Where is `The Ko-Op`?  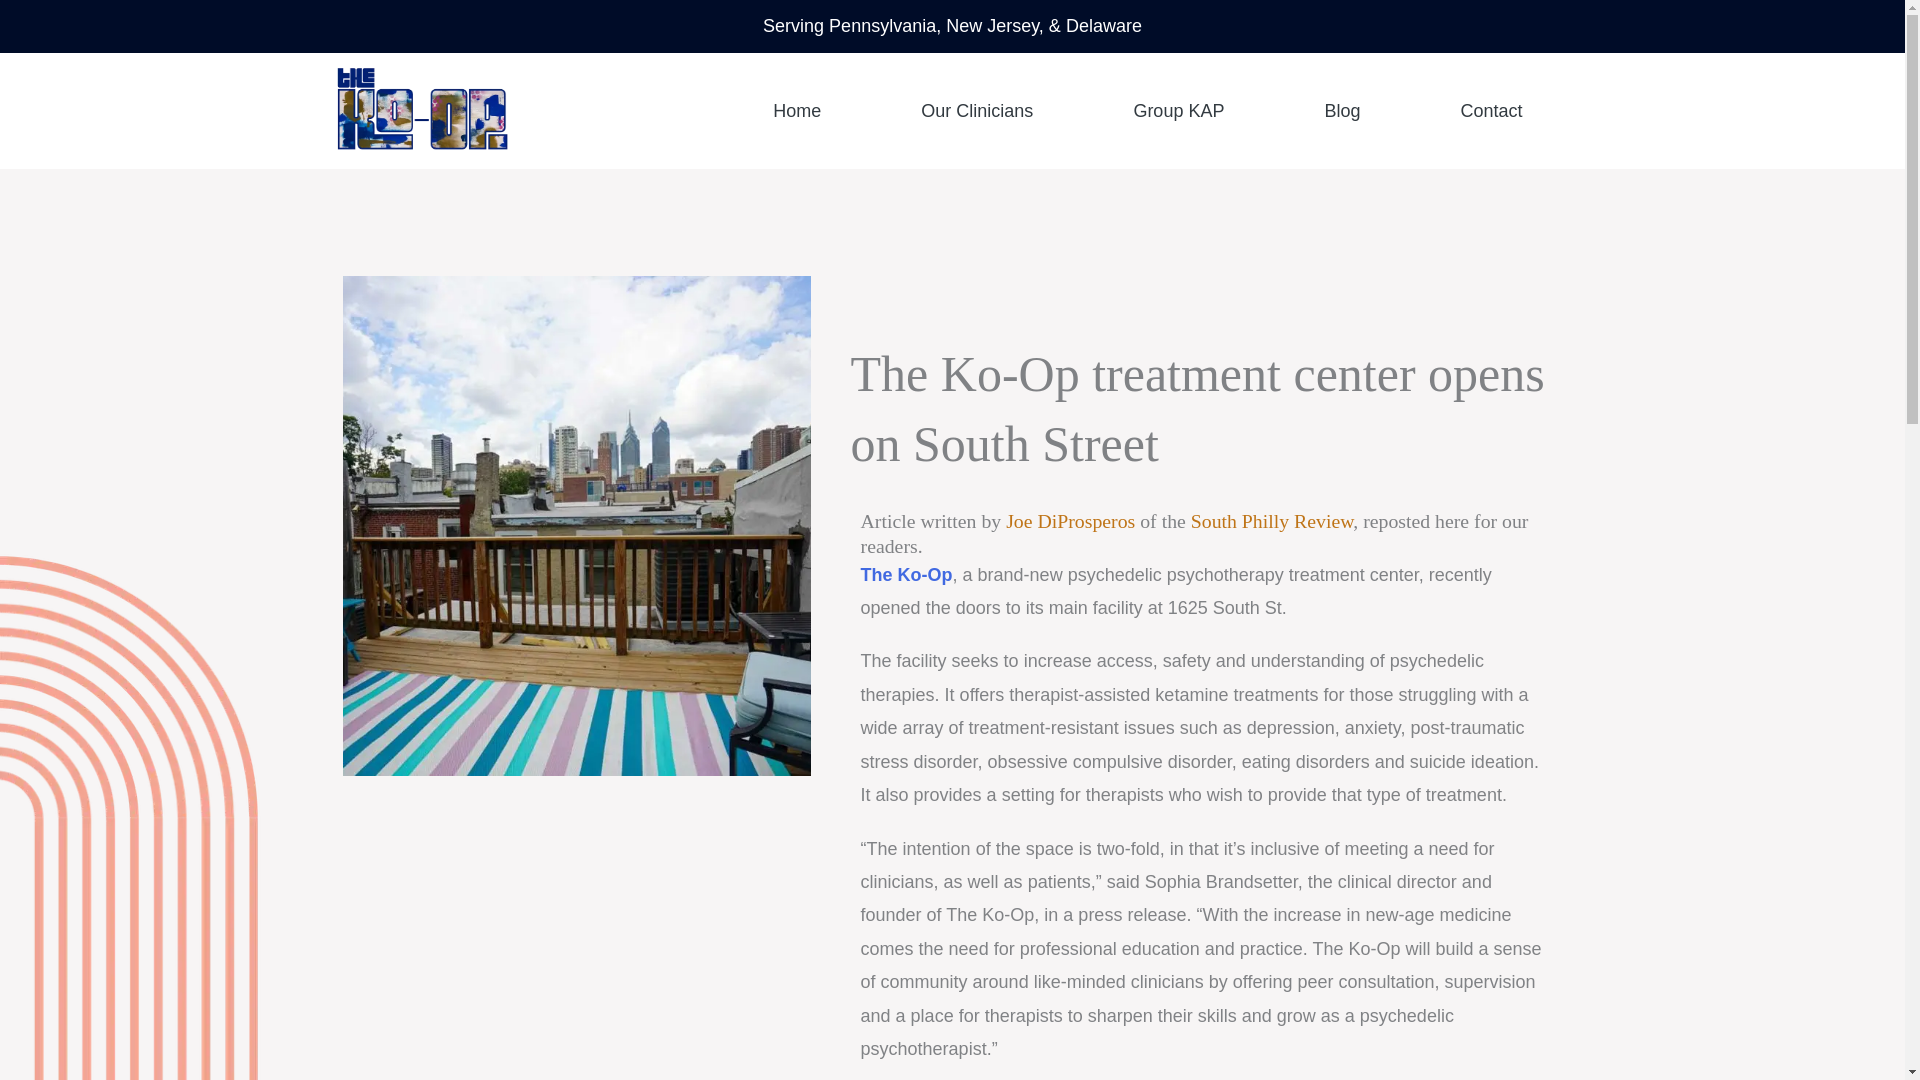 The Ko-Op is located at coordinates (906, 574).